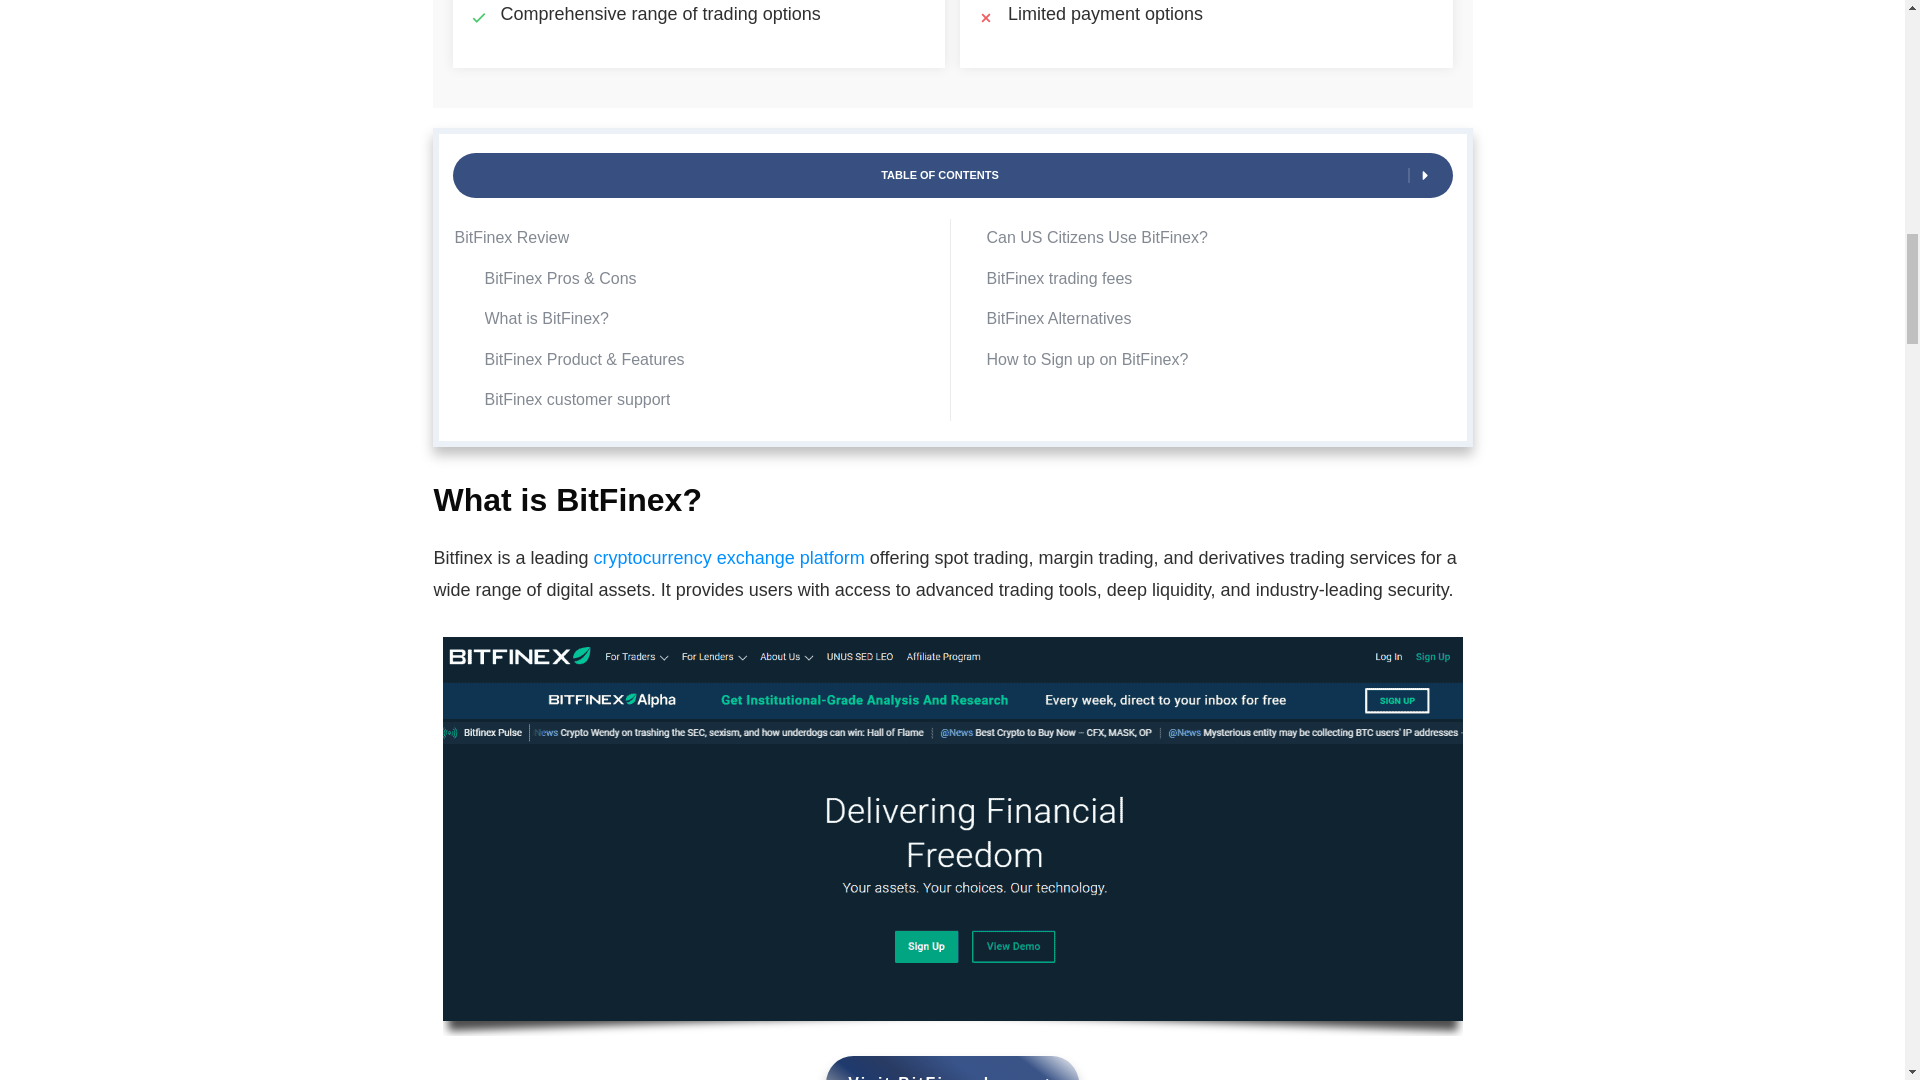  What do you see at coordinates (510, 238) in the screenshot?
I see `BitFinex Review` at bounding box center [510, 238].